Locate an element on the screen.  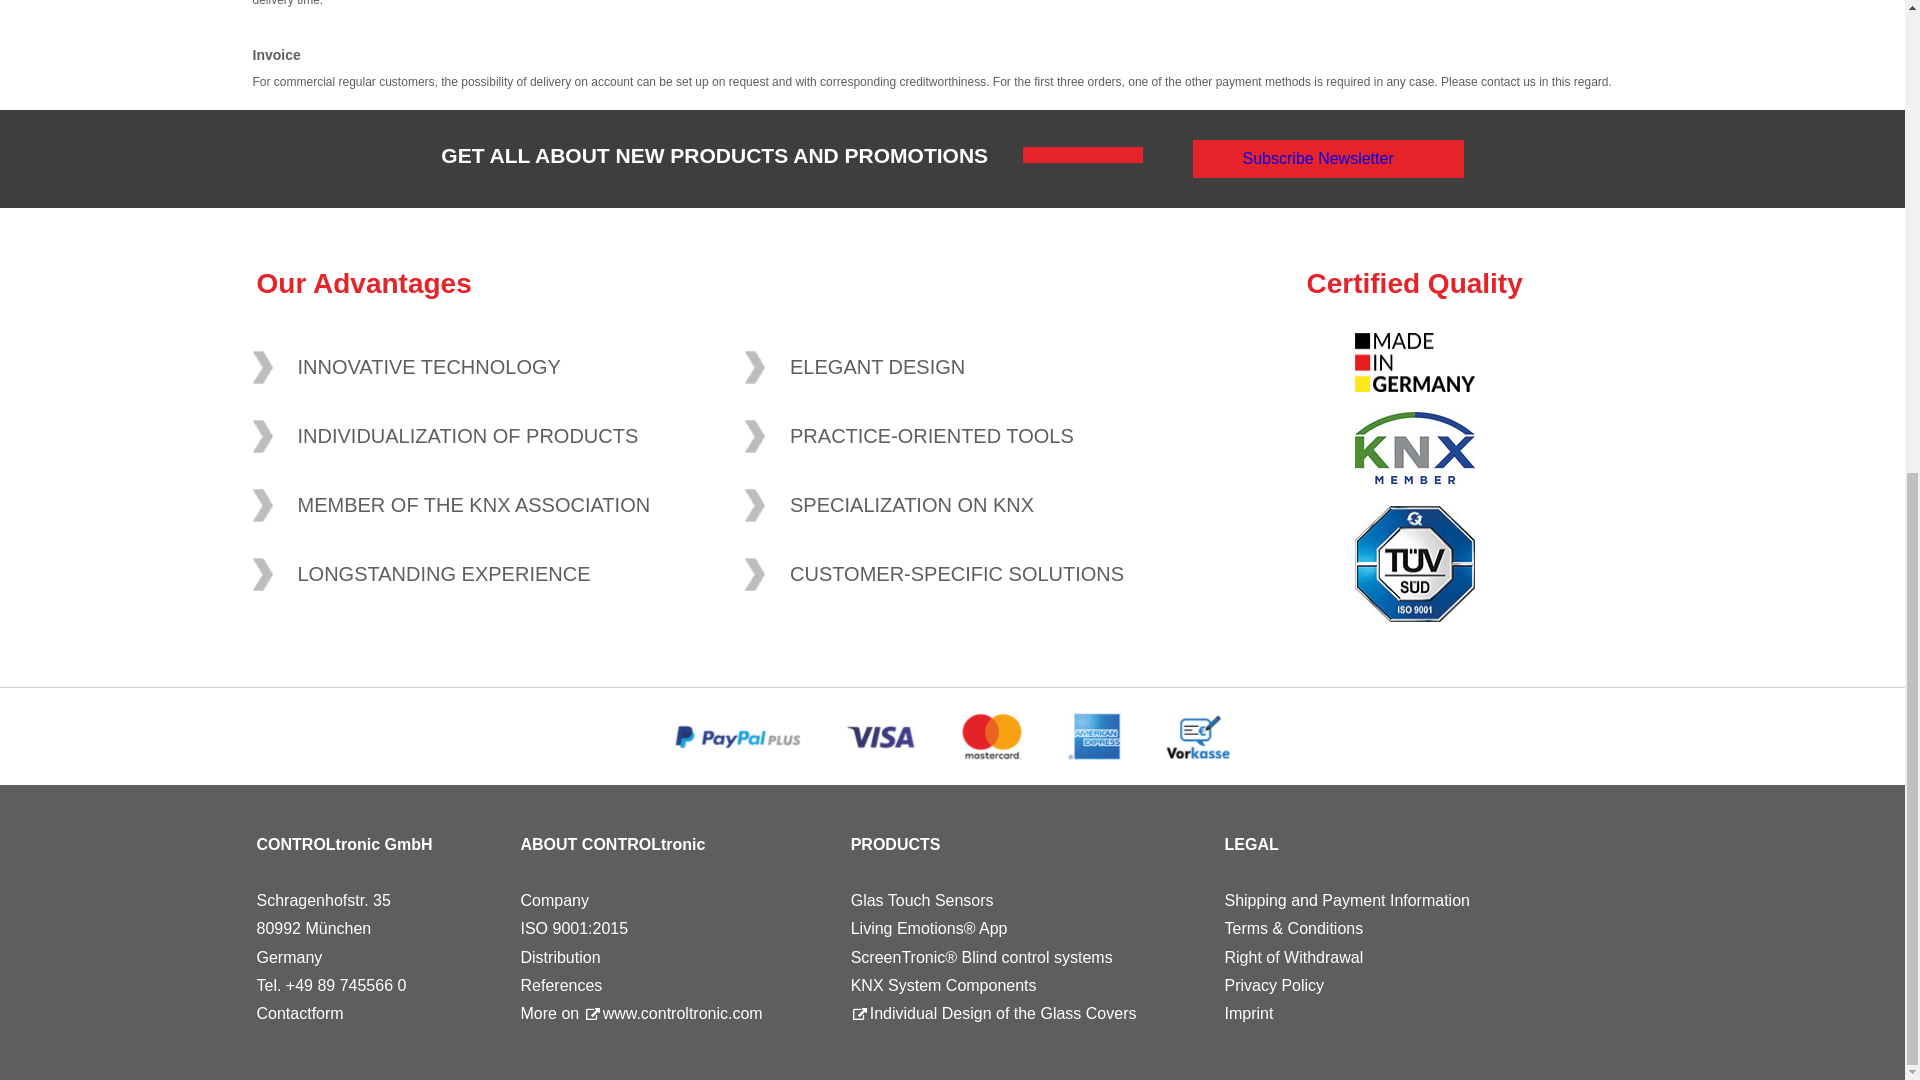
PayPal is located at coordinates (736, 736).